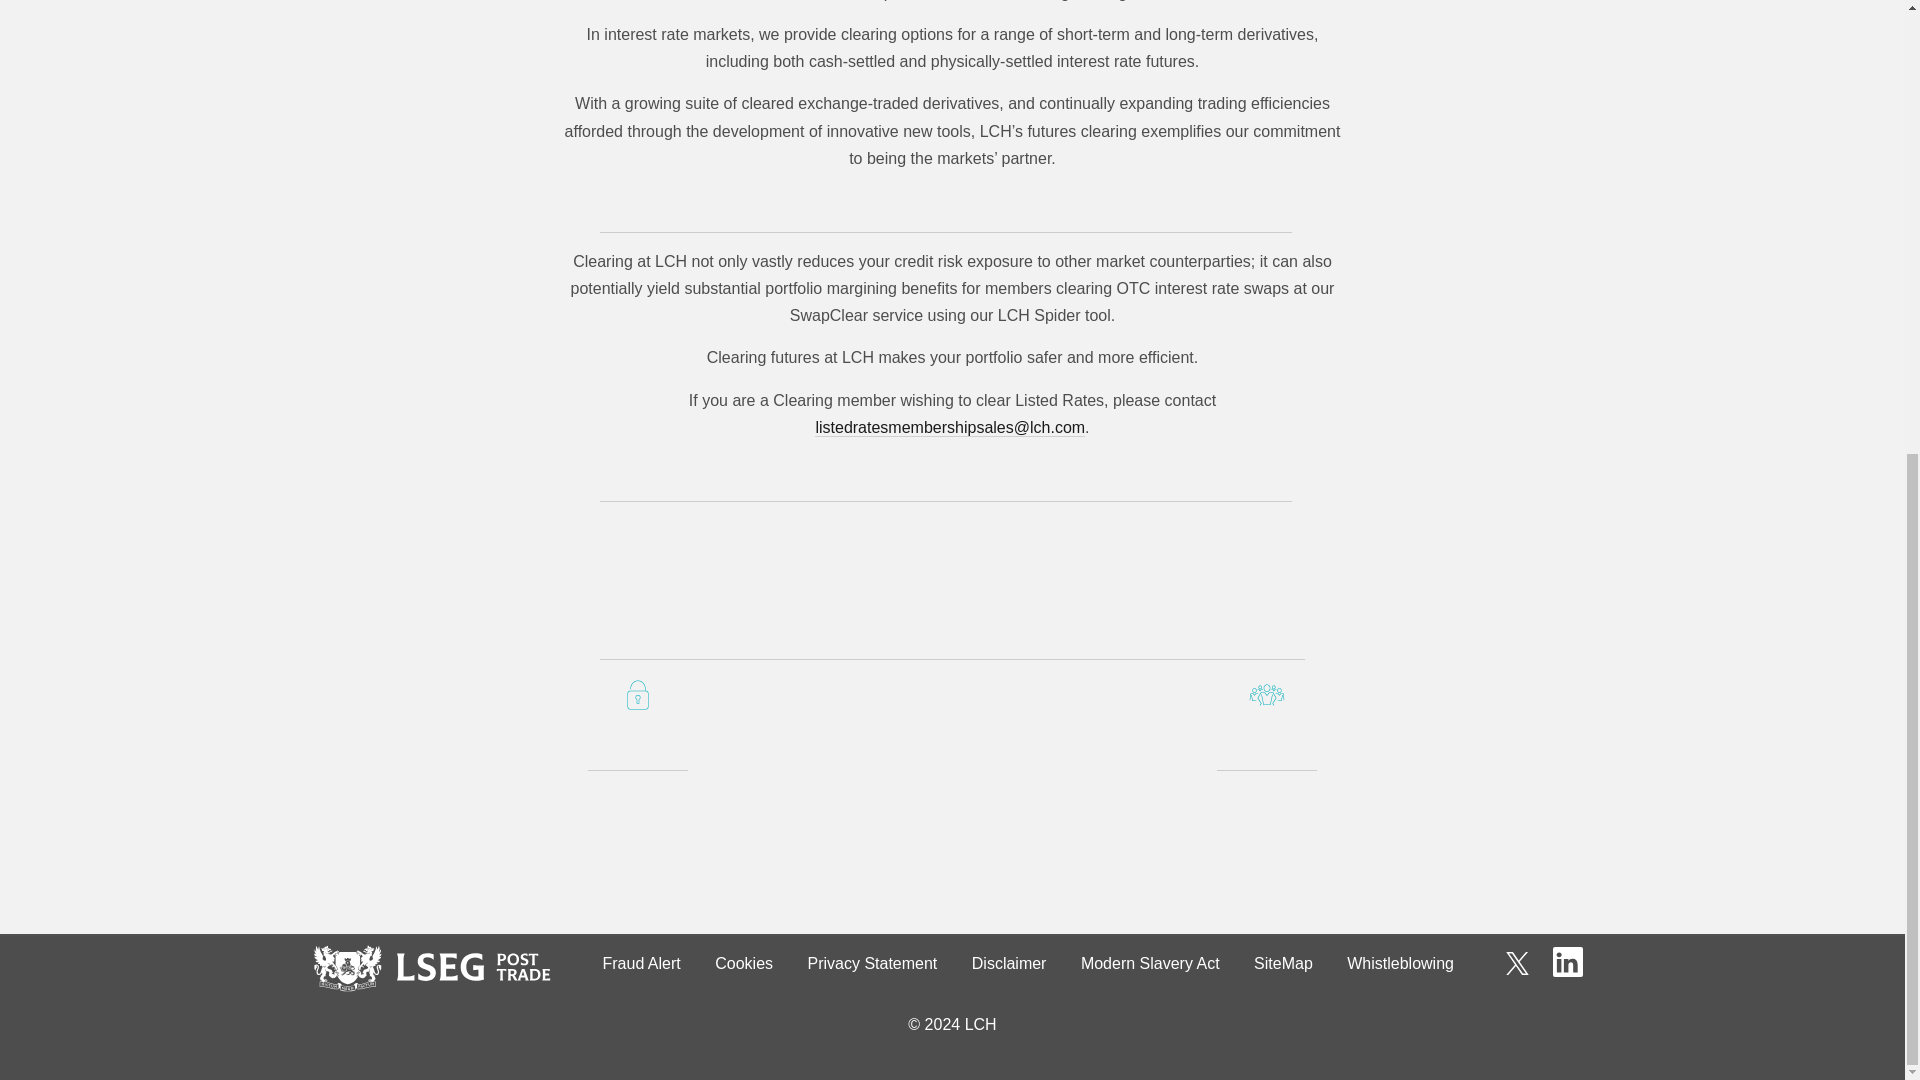 The image size is (1920, 1080). I want to click on Fraud Alert, so click(641, 964).